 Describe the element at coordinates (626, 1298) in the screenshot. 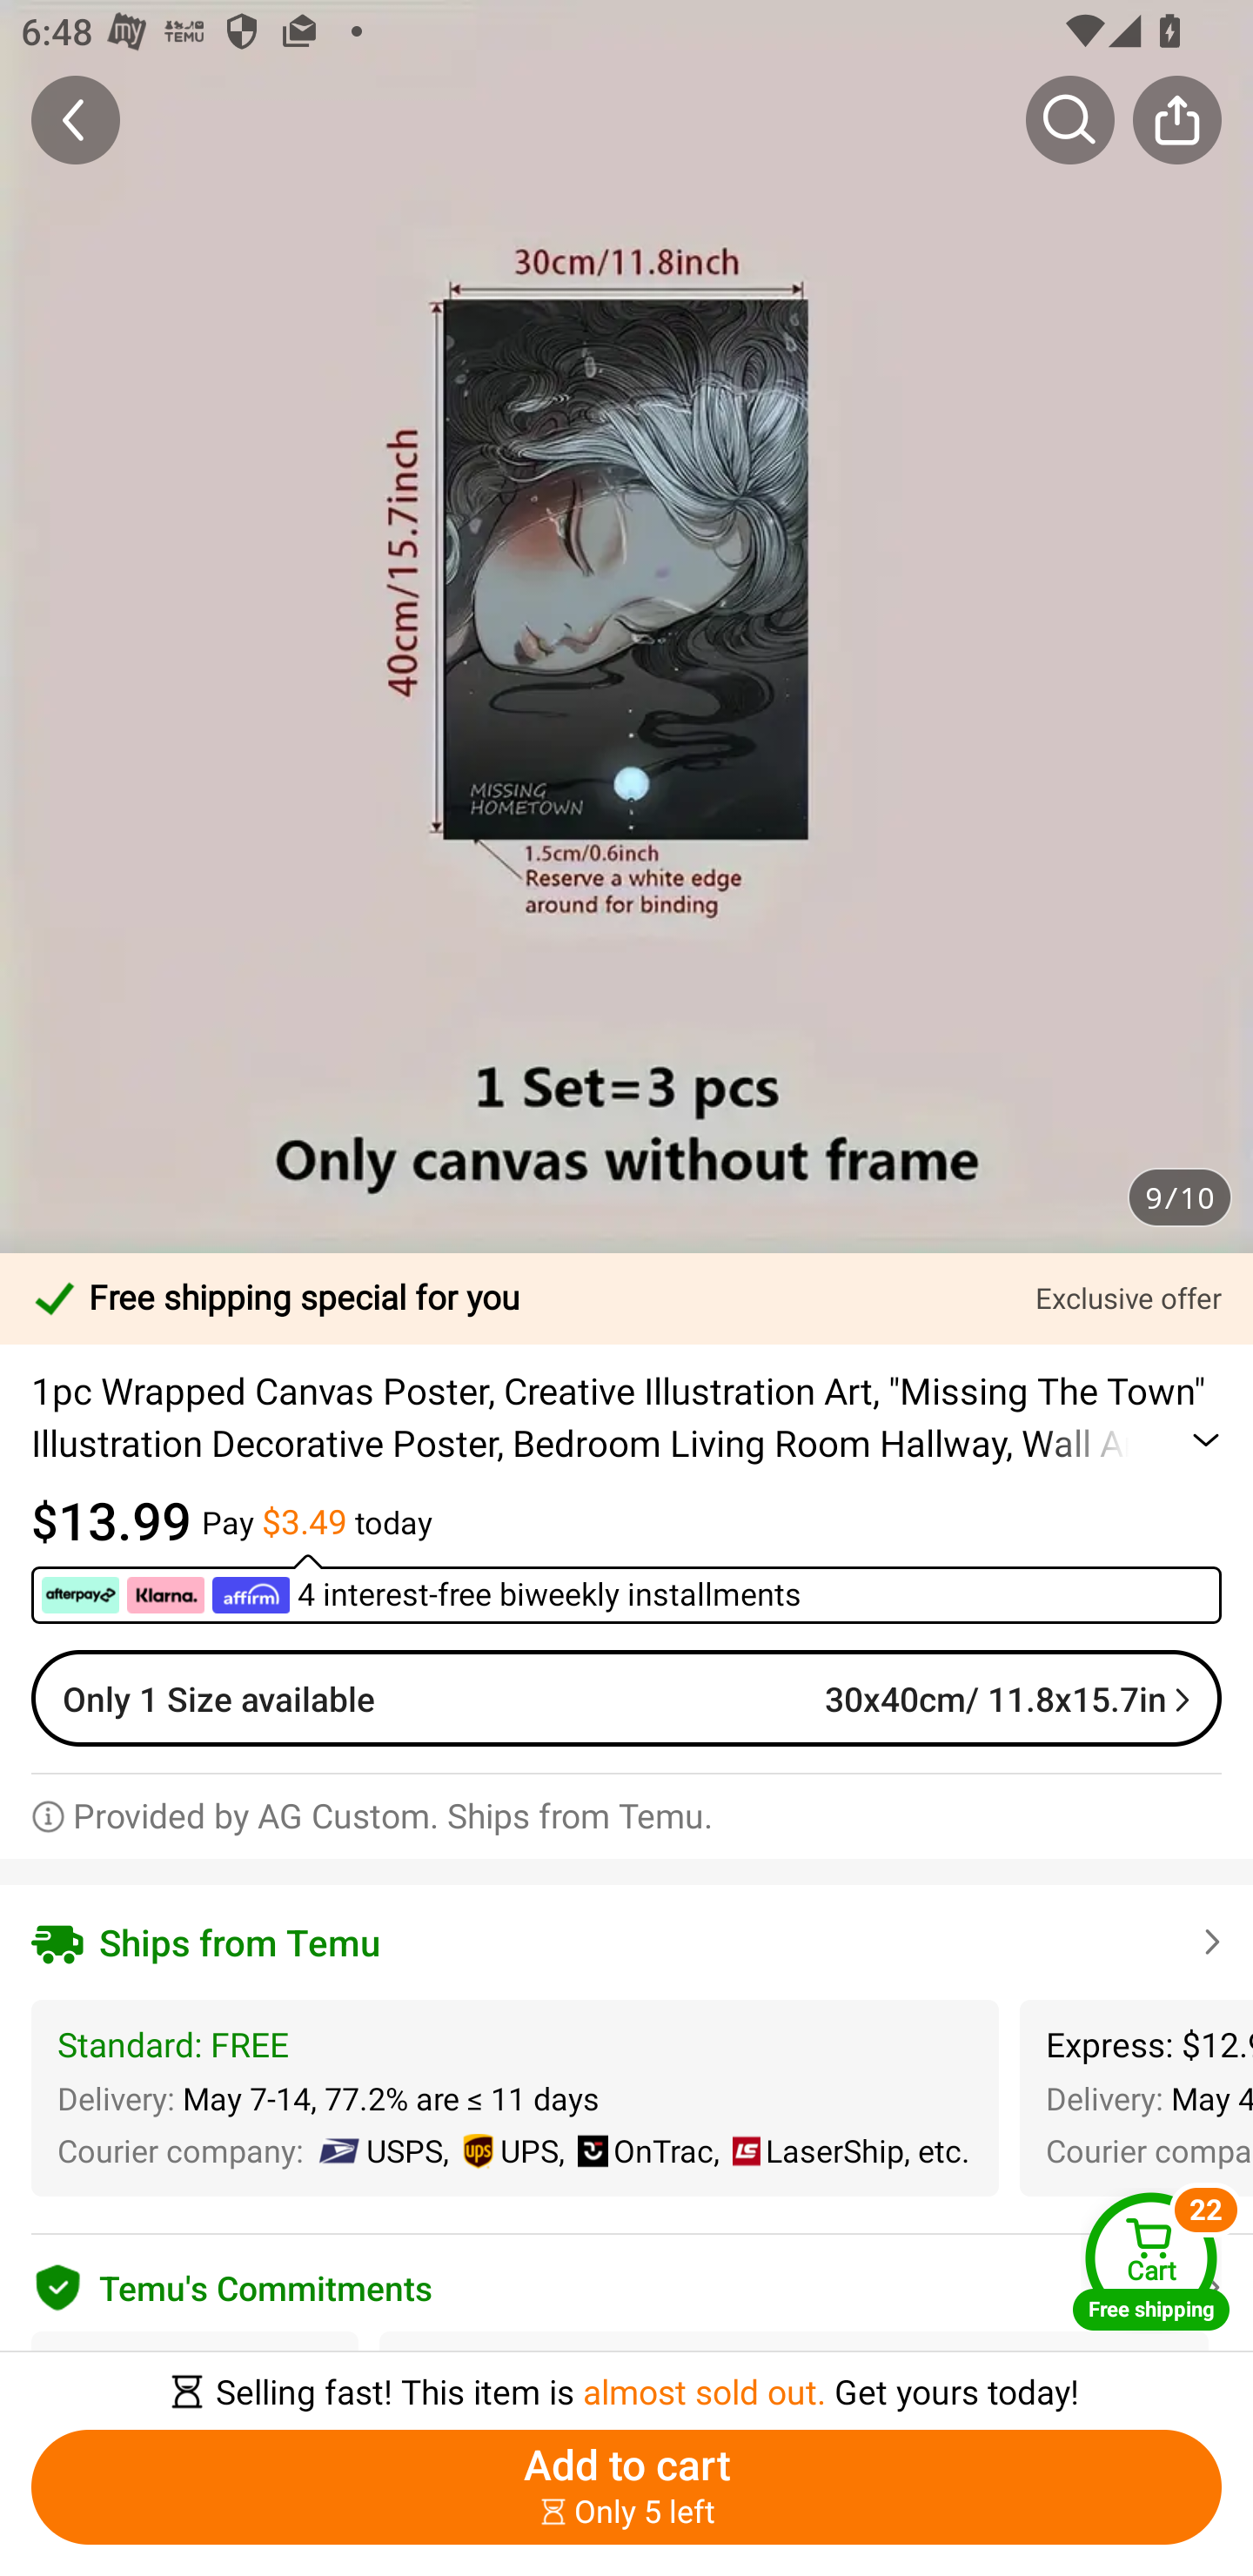

I see `Free shipping special for you Exclusive offer` at that location.